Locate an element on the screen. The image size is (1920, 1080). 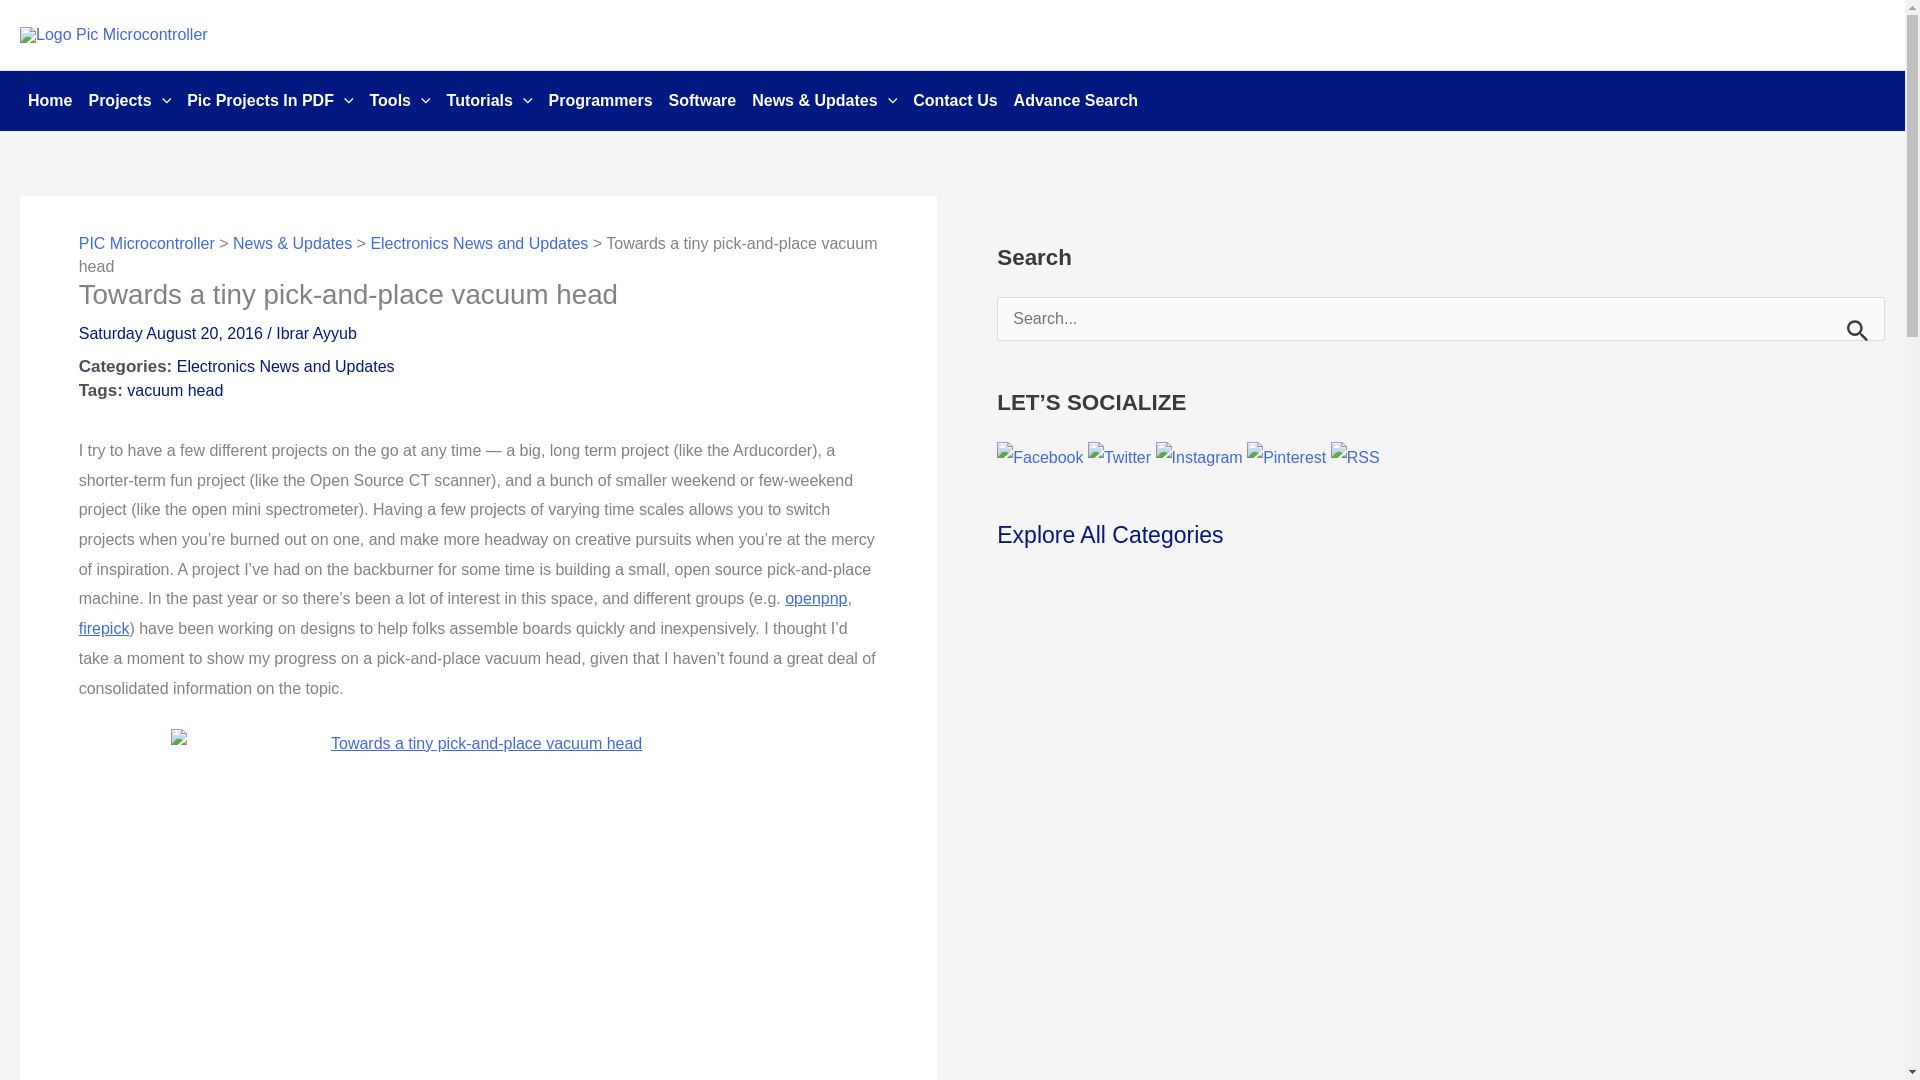
Click to view drop down menu is located at coordinates (129, 100).